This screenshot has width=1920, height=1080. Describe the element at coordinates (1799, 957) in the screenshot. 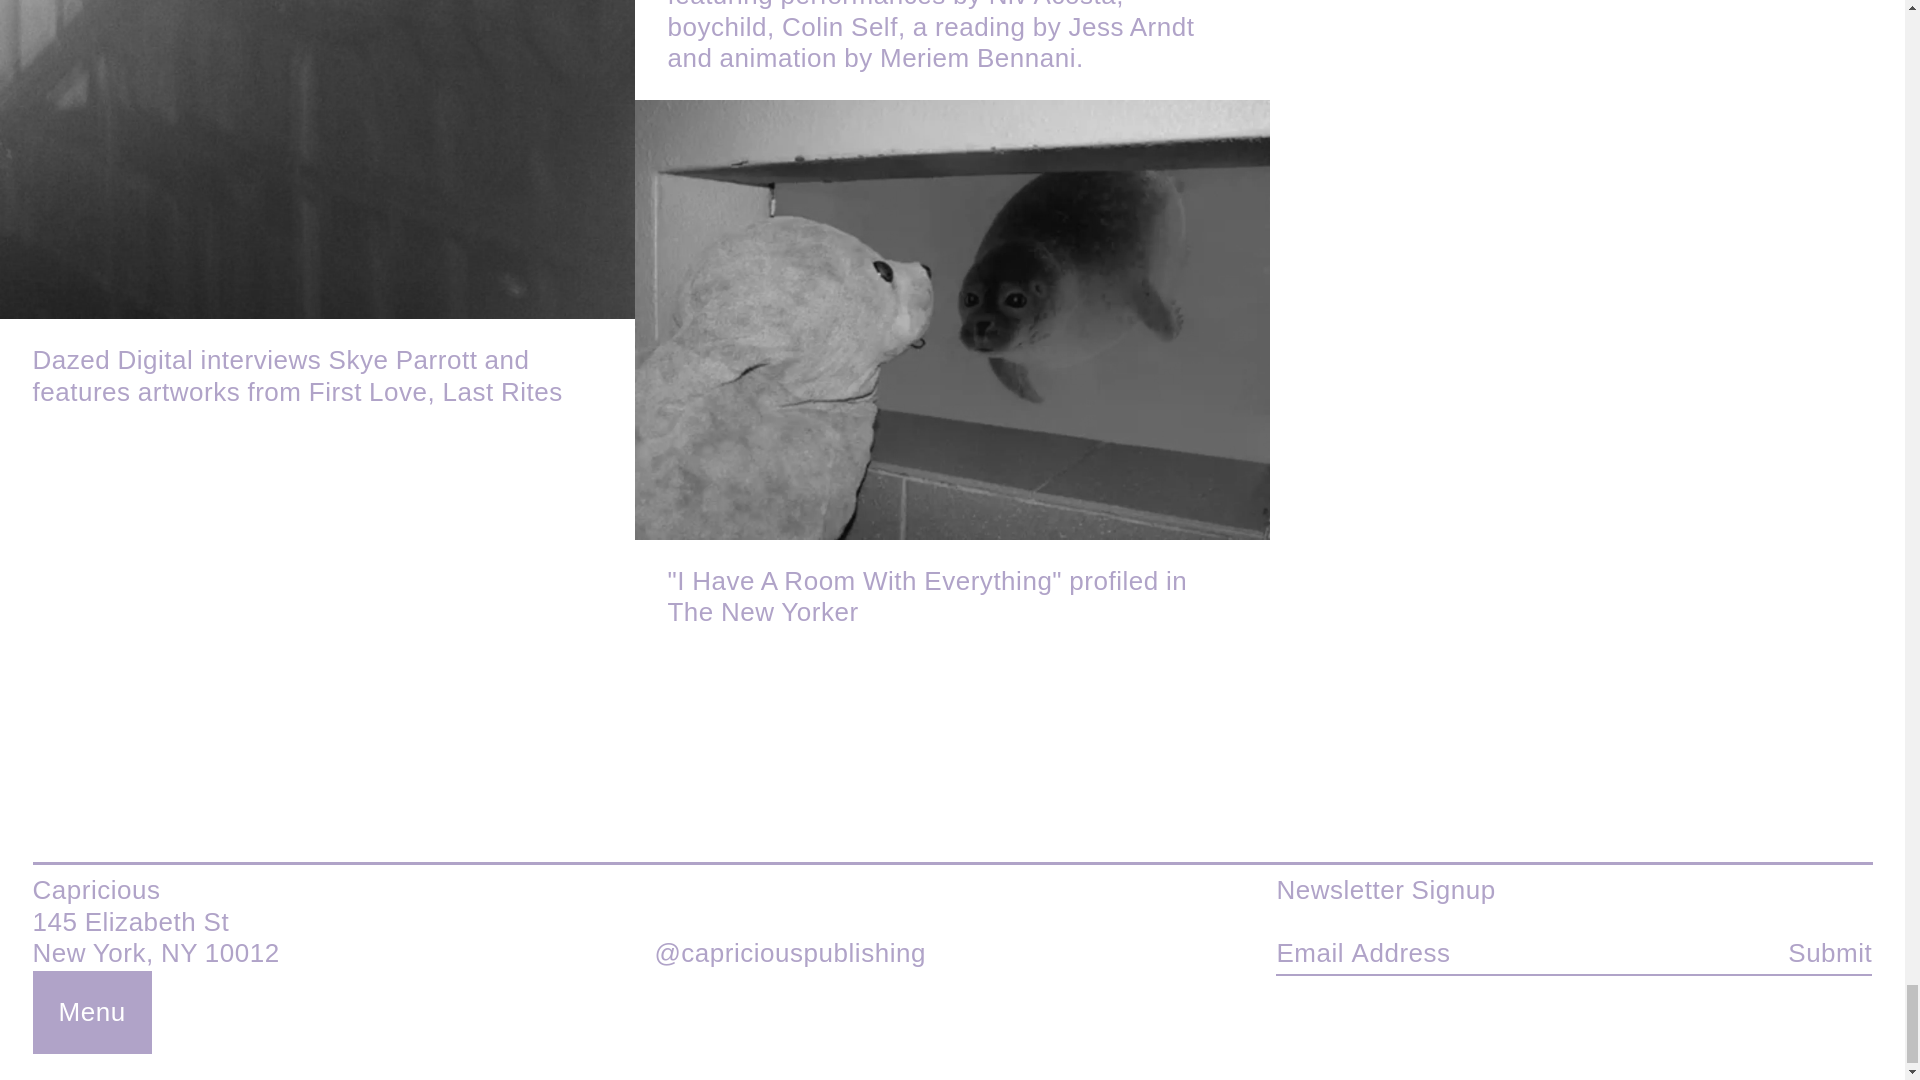

I see `Submit` at that location.